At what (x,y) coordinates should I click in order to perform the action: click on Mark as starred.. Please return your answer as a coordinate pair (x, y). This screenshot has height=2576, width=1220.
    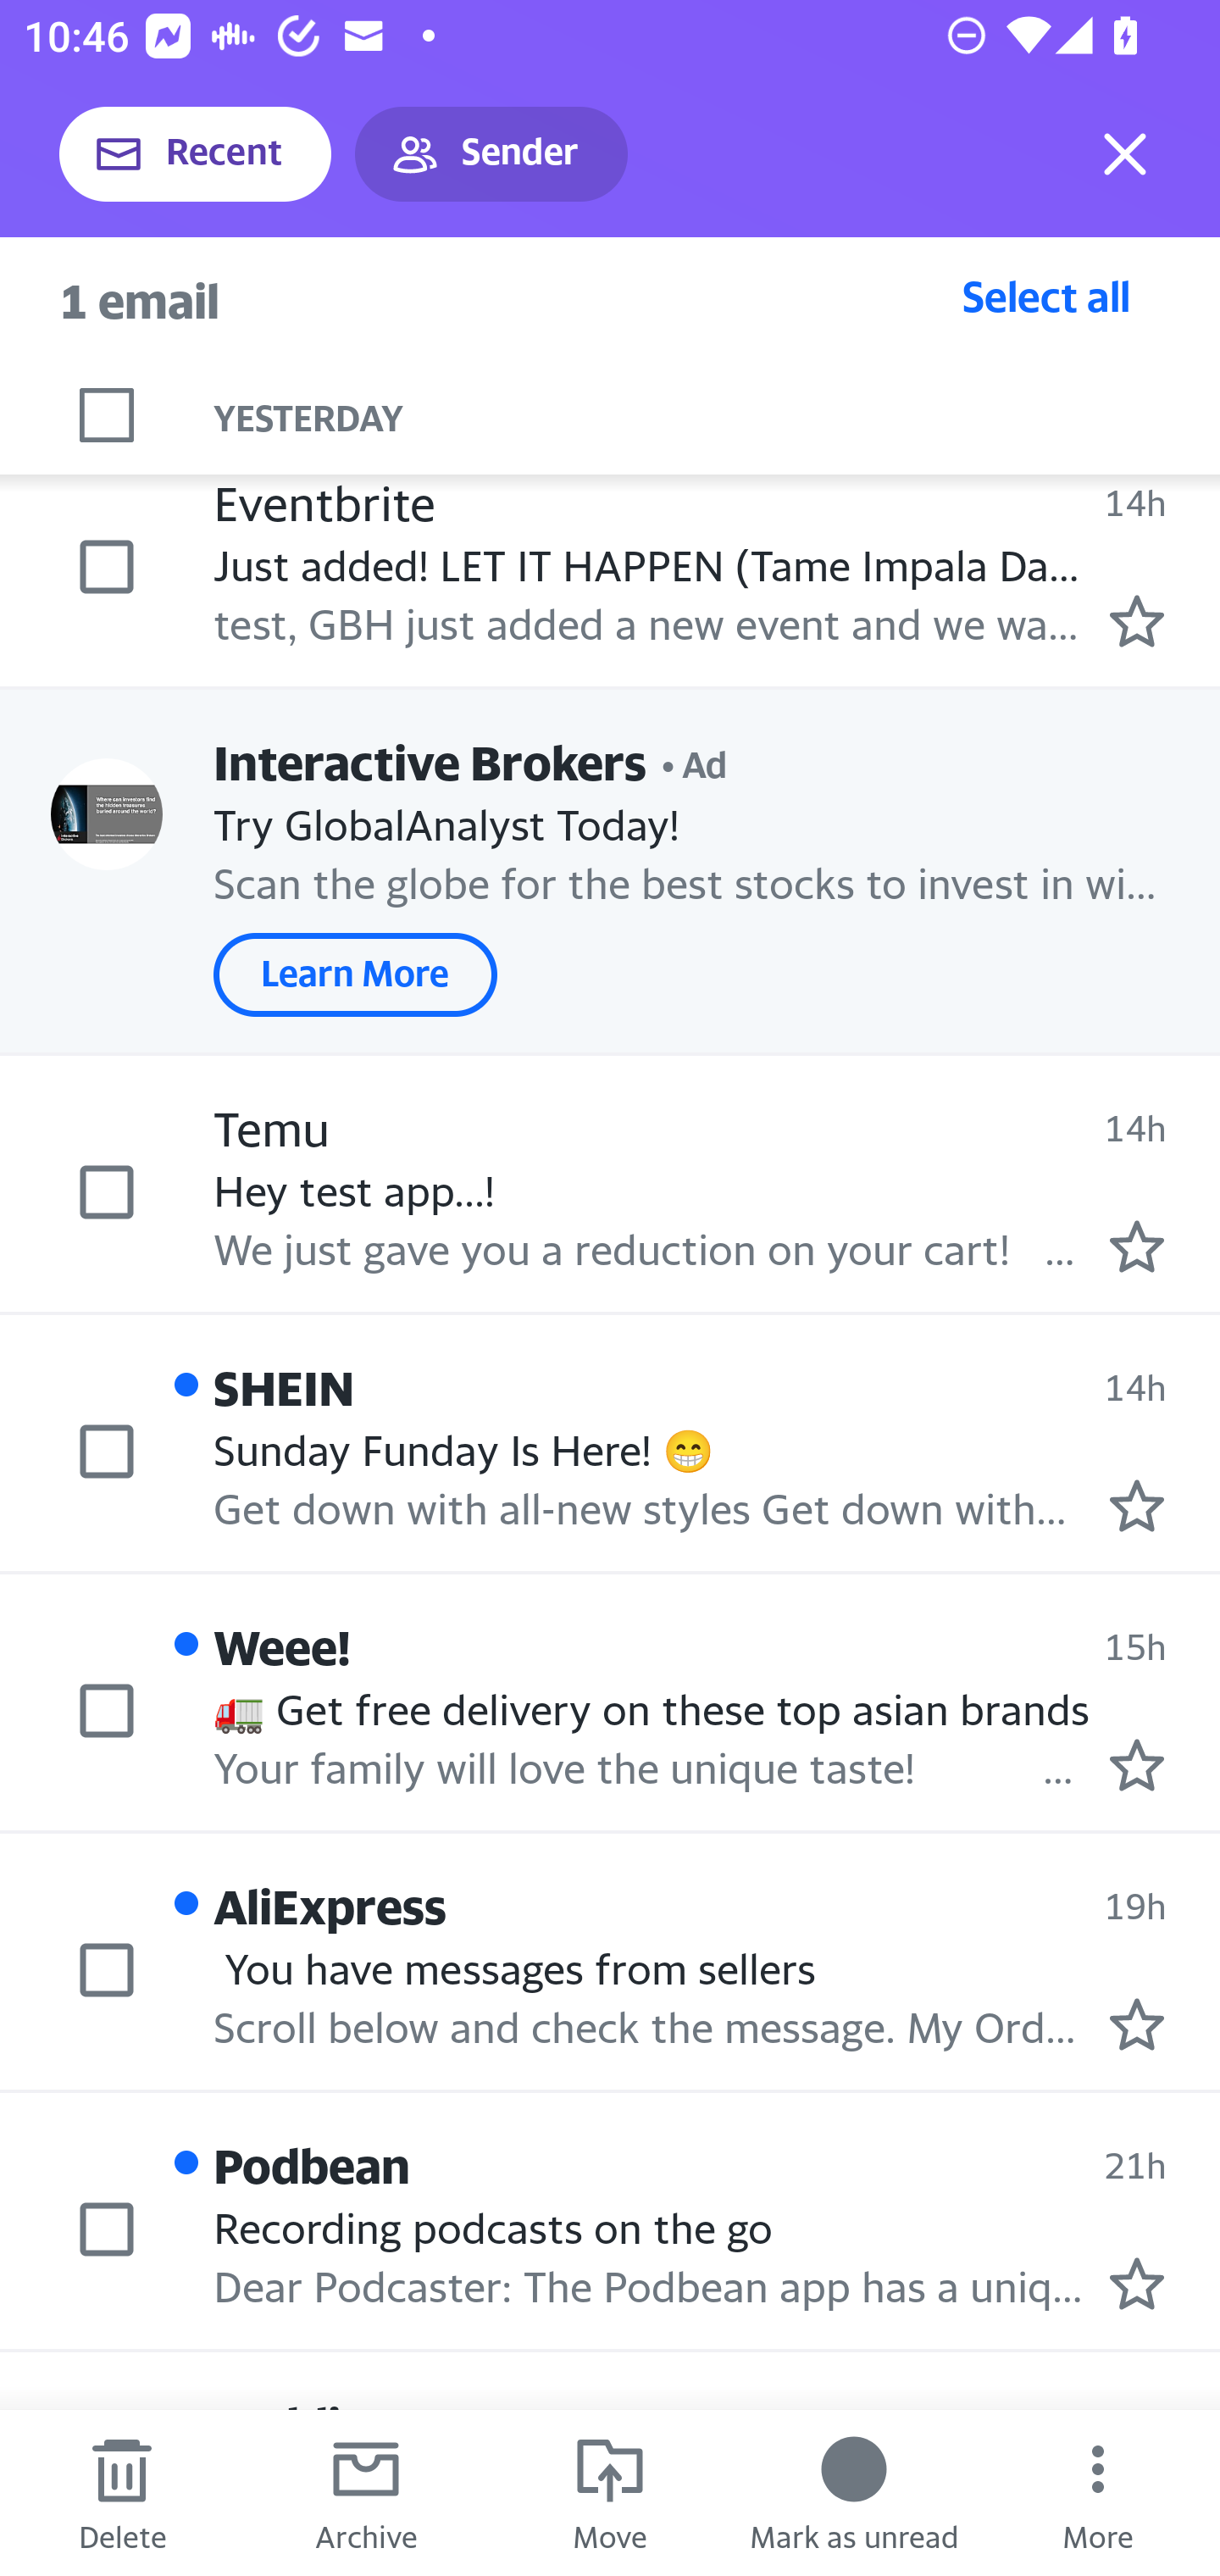
    Looking at the image, I should click on (1137, 2283).